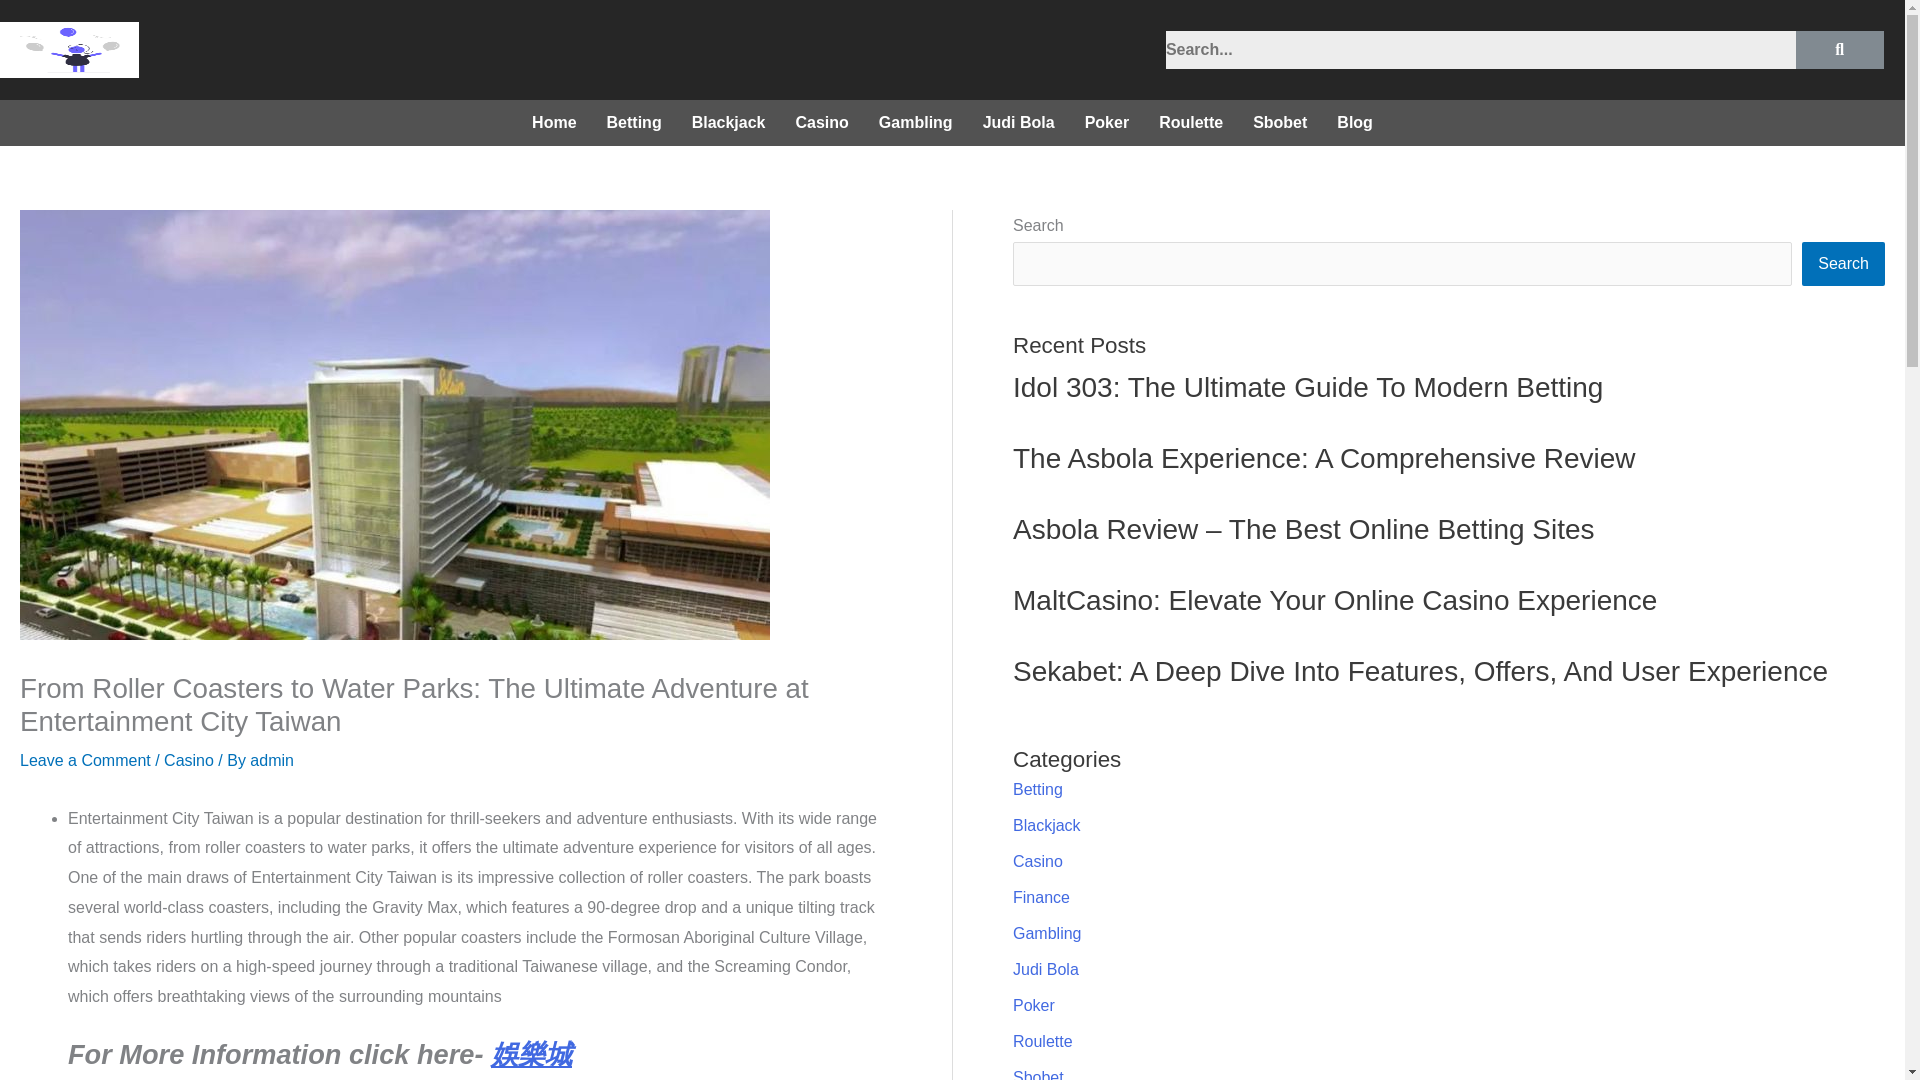 This screenshot has width=1920, height=1080. What do you see at coordinates (1280, 122) in the screenshot?
I see `Sbobet` at bounding box center [1280, 122].